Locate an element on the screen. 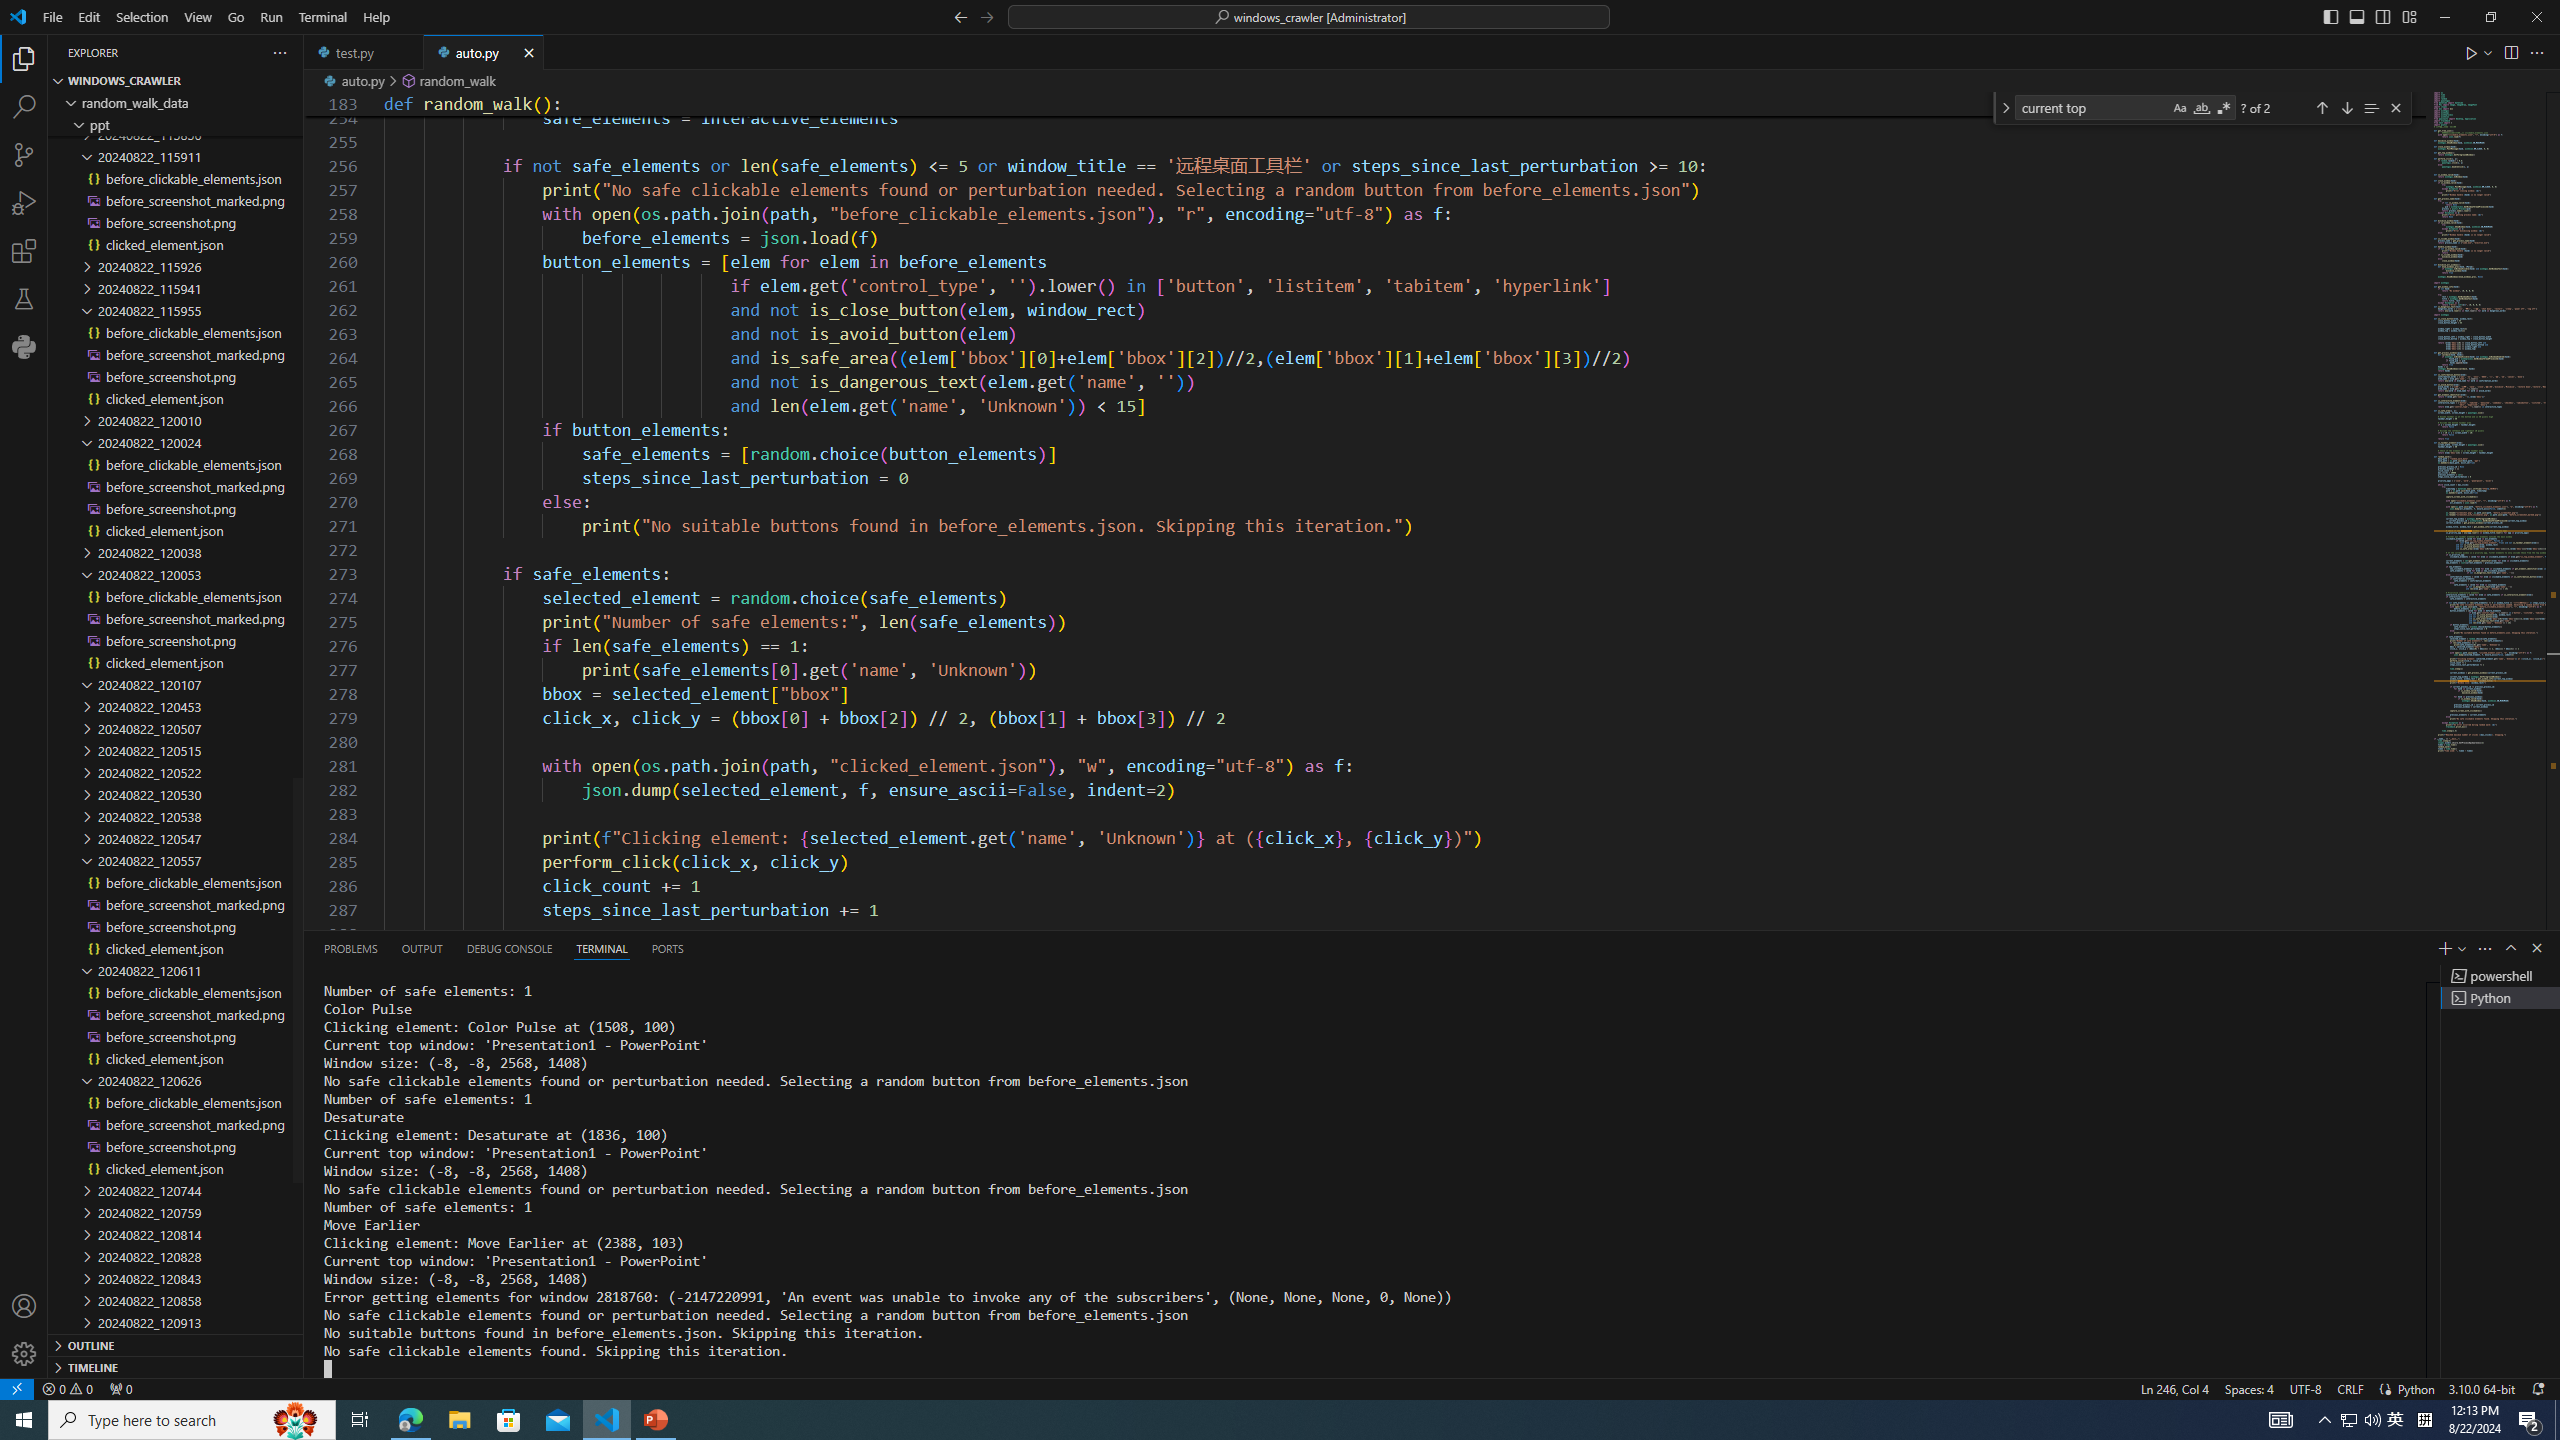  Outline Section is located at coordinates (175, 1344).